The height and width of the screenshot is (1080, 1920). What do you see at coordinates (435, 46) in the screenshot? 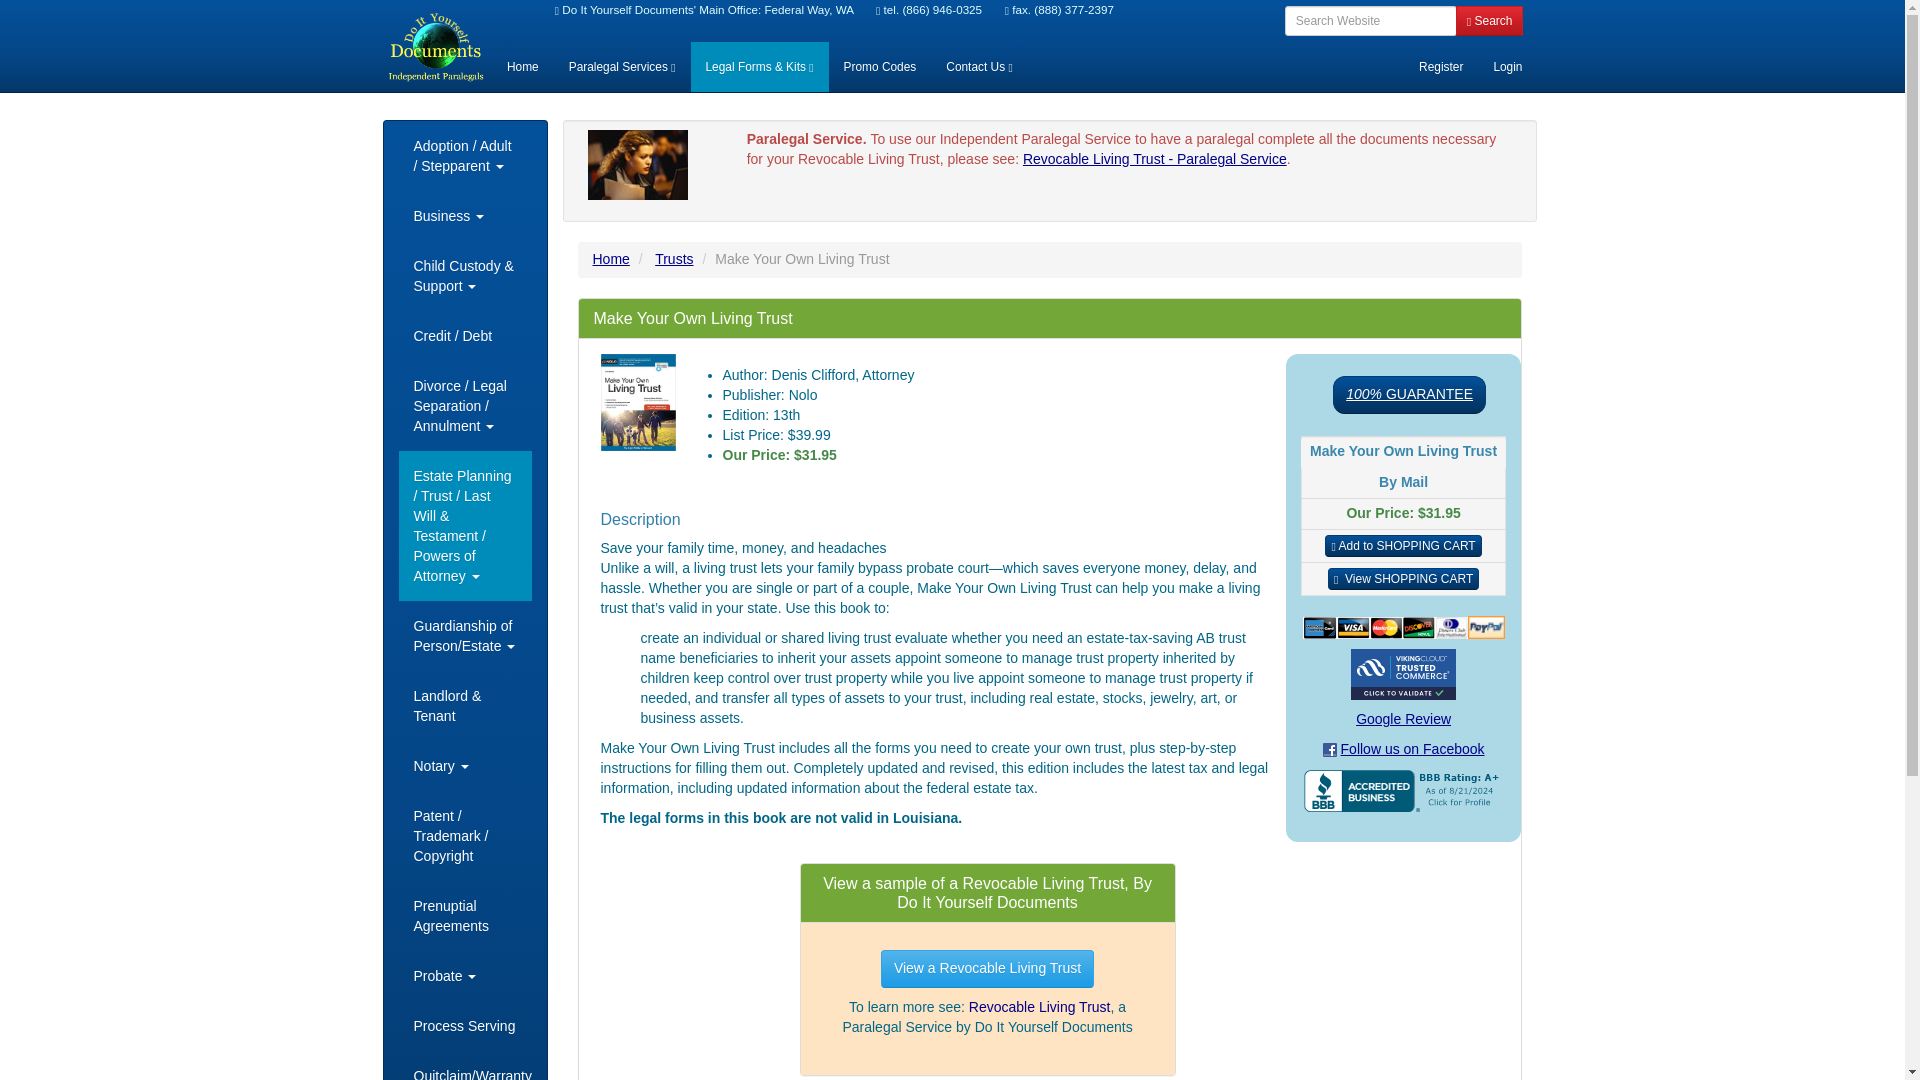
I see `Do It Yourself Documents Home Page` at bounding box center [435, 46].